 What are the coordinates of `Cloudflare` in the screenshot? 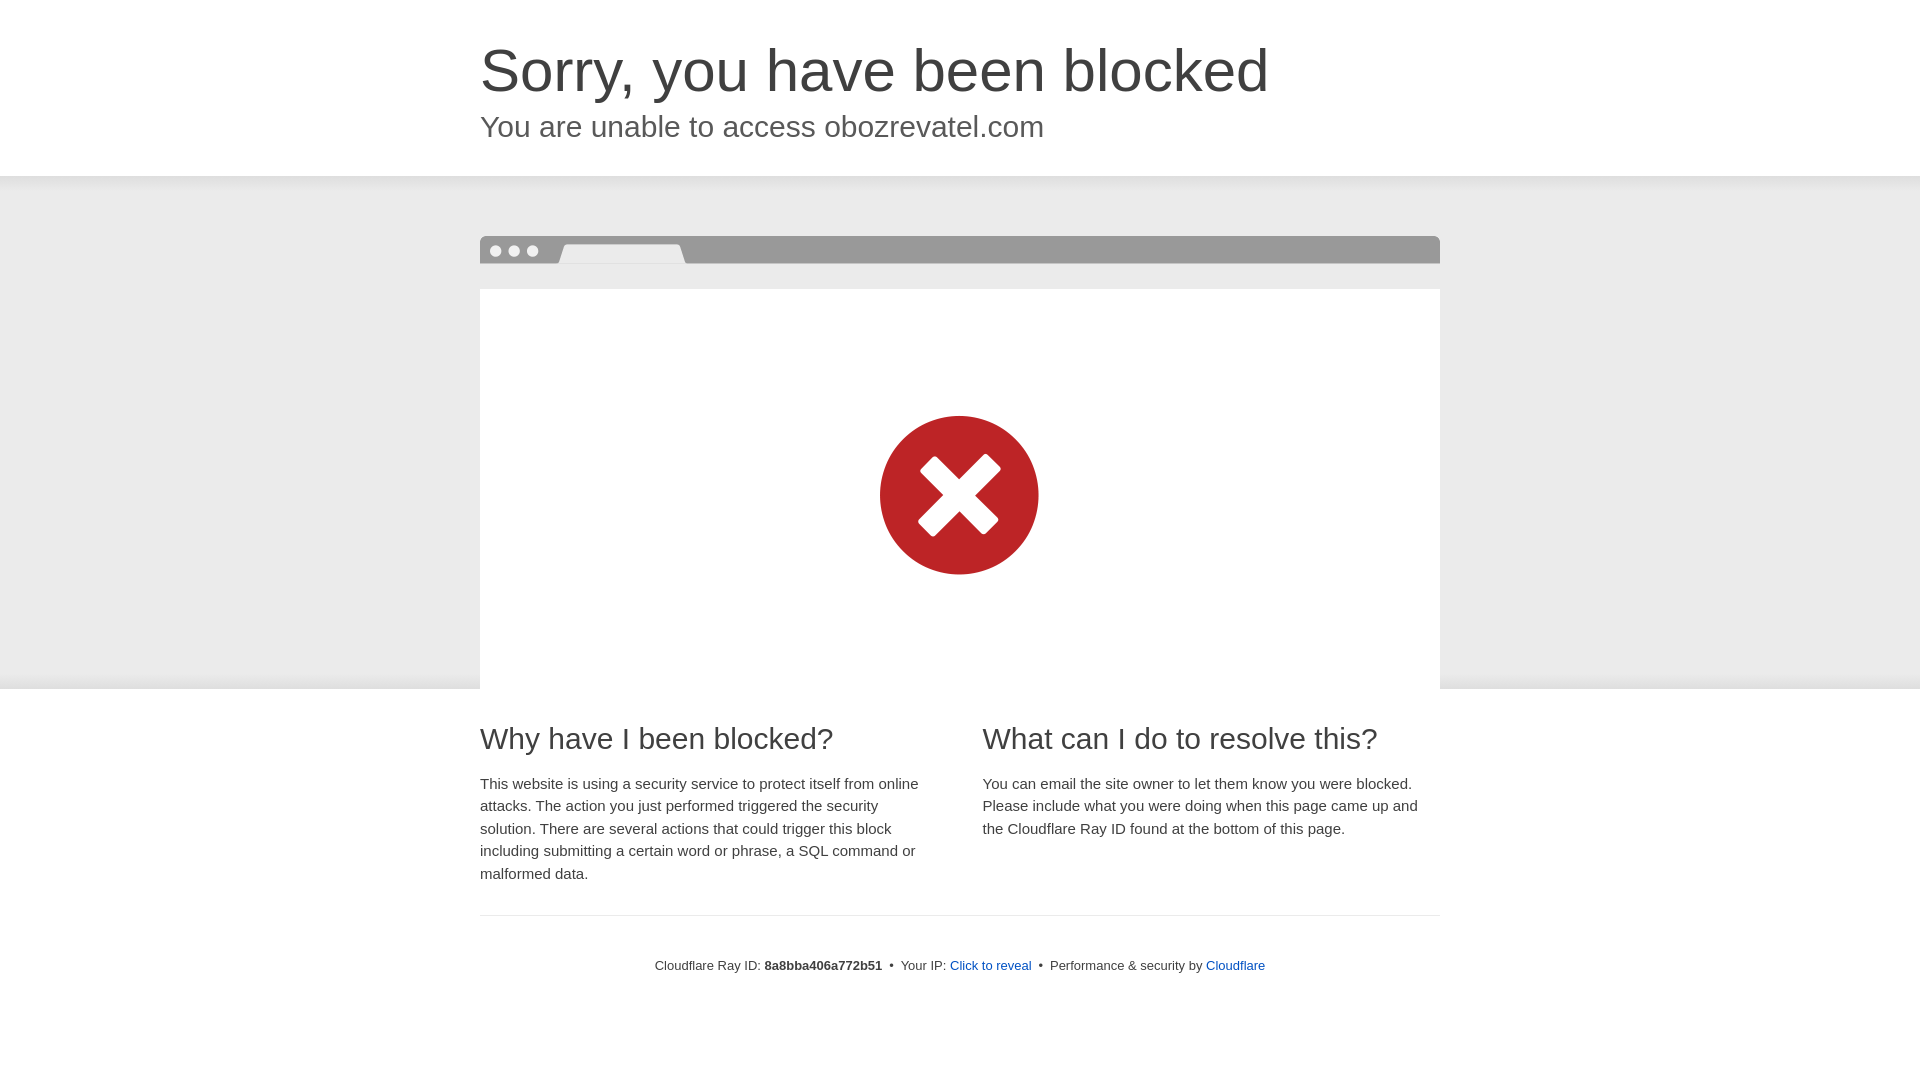 It's located at (1235, 965).